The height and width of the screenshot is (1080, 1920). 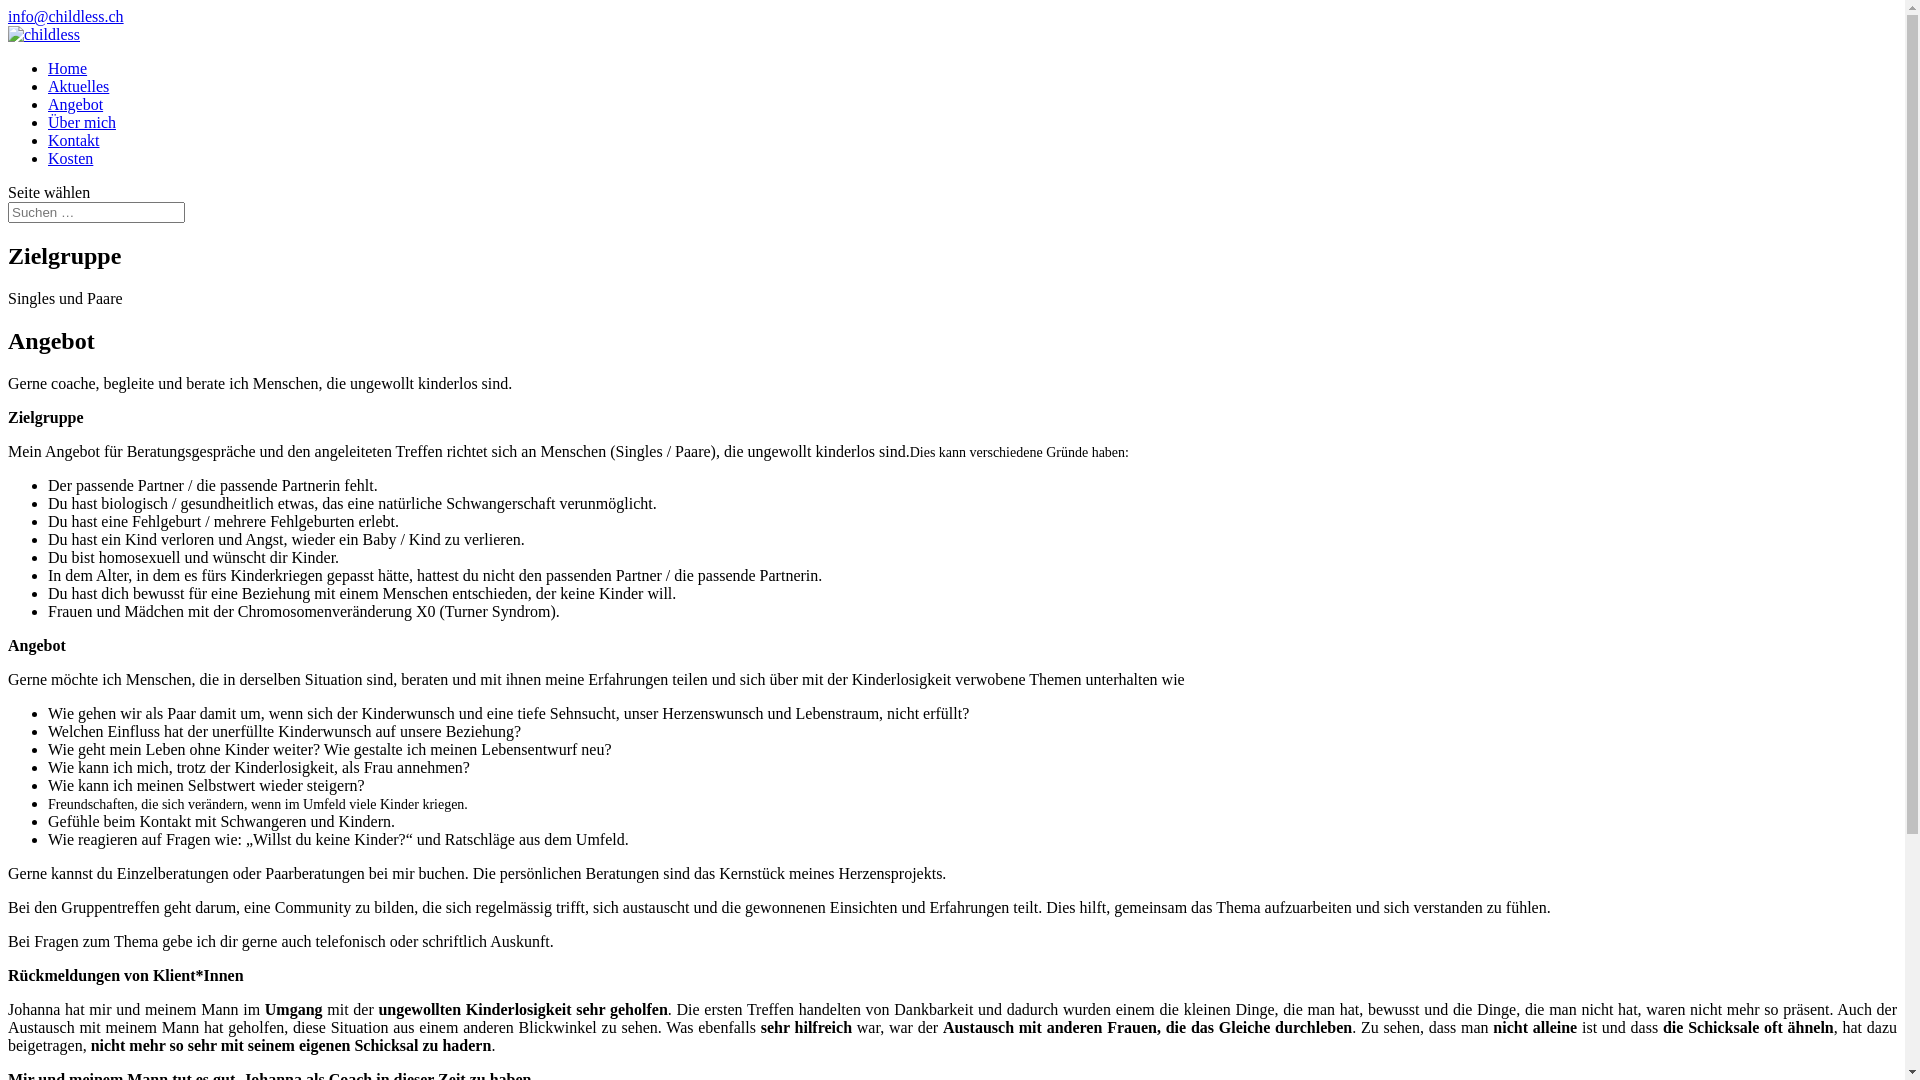 I want to click on Angebot, so click(x=76, y=104).